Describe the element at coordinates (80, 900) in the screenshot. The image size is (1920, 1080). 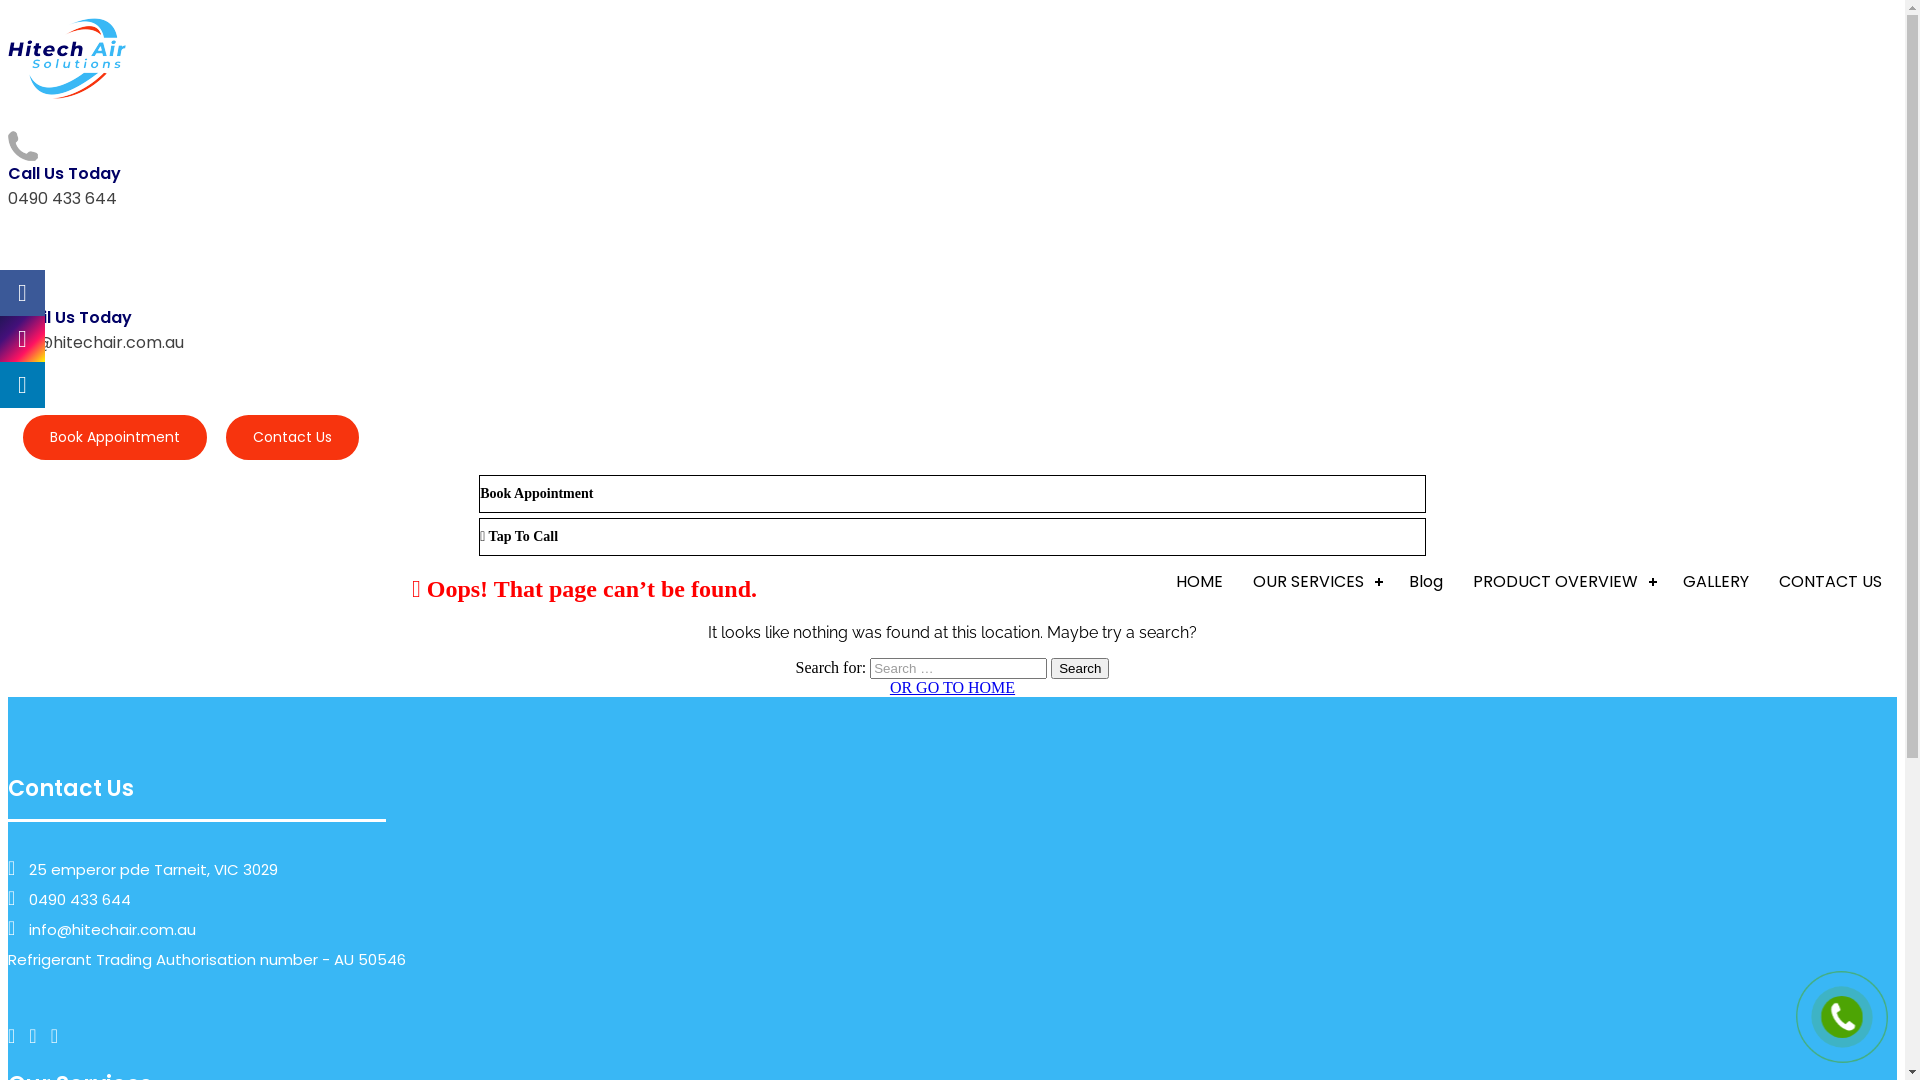
I see `0490 433 644` at that location.